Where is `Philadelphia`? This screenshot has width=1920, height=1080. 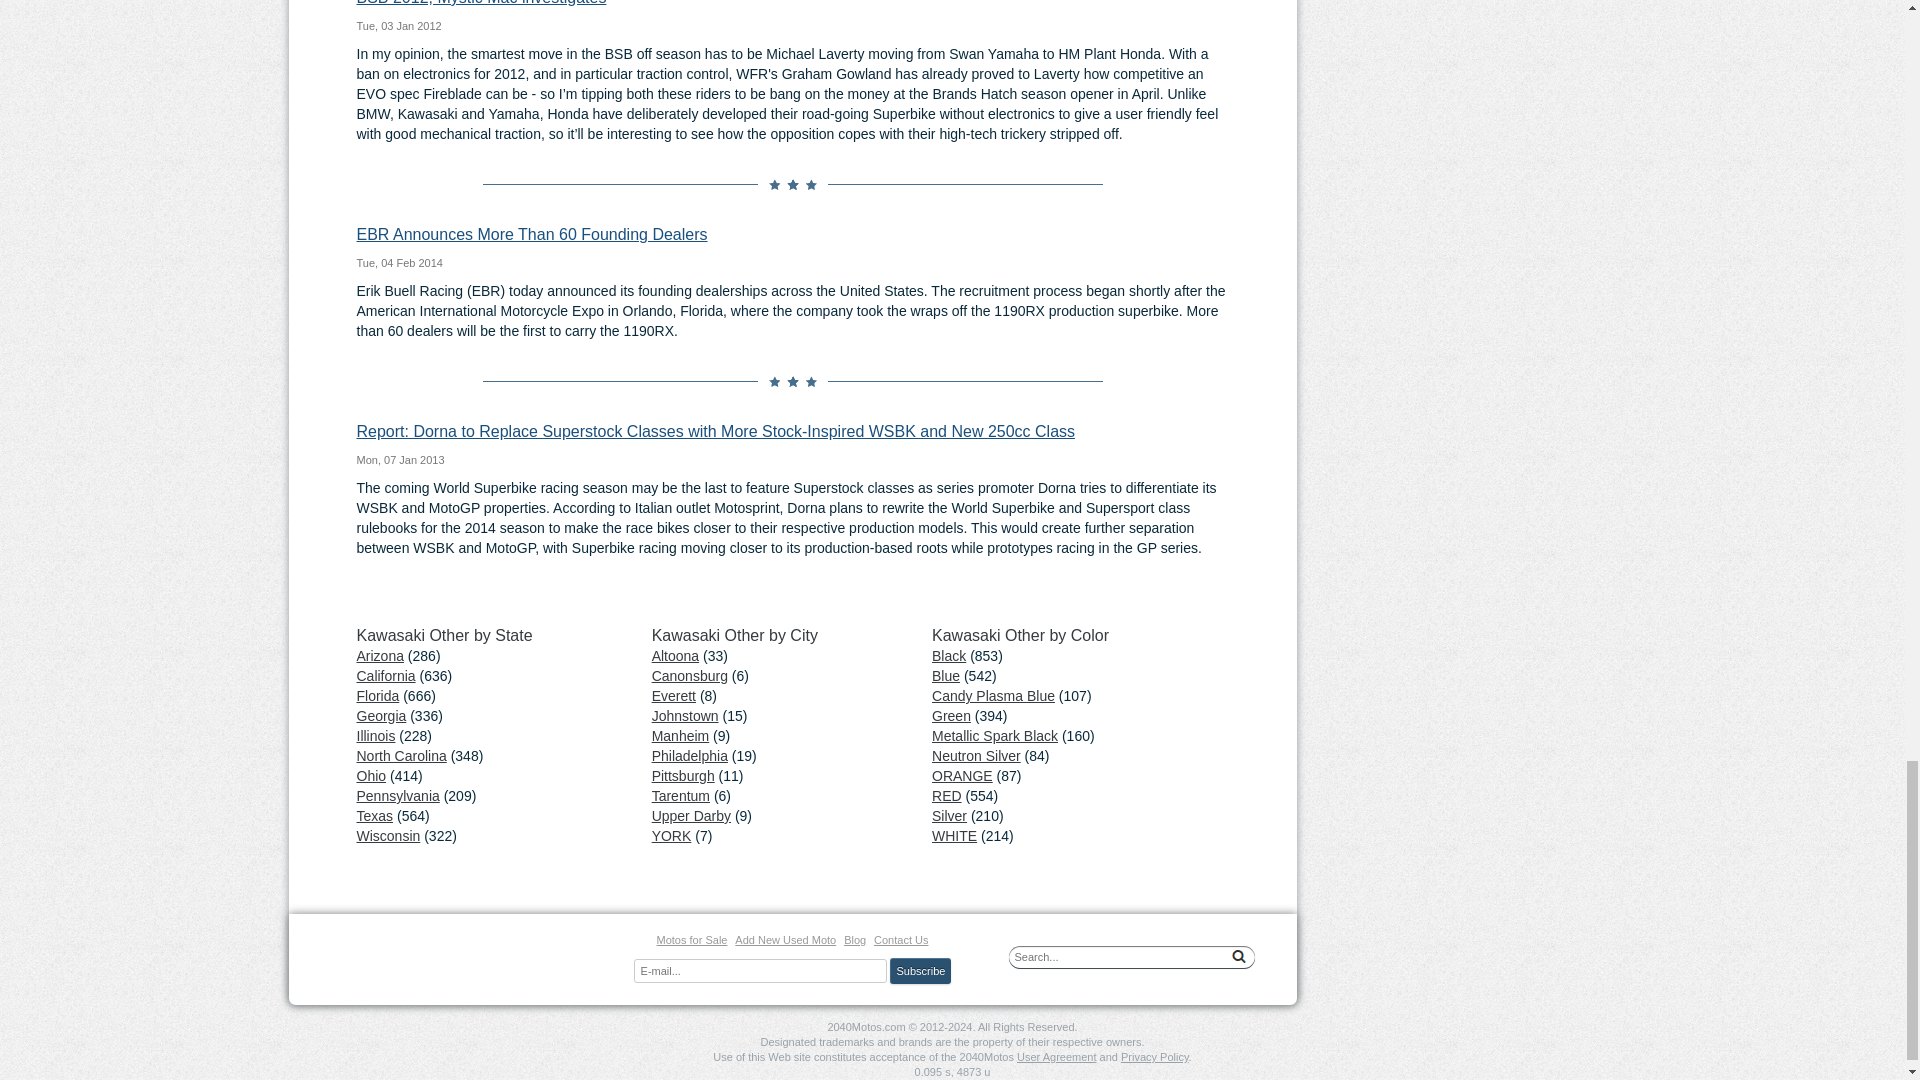
Philadelphia is located at coordinates (690, 756).